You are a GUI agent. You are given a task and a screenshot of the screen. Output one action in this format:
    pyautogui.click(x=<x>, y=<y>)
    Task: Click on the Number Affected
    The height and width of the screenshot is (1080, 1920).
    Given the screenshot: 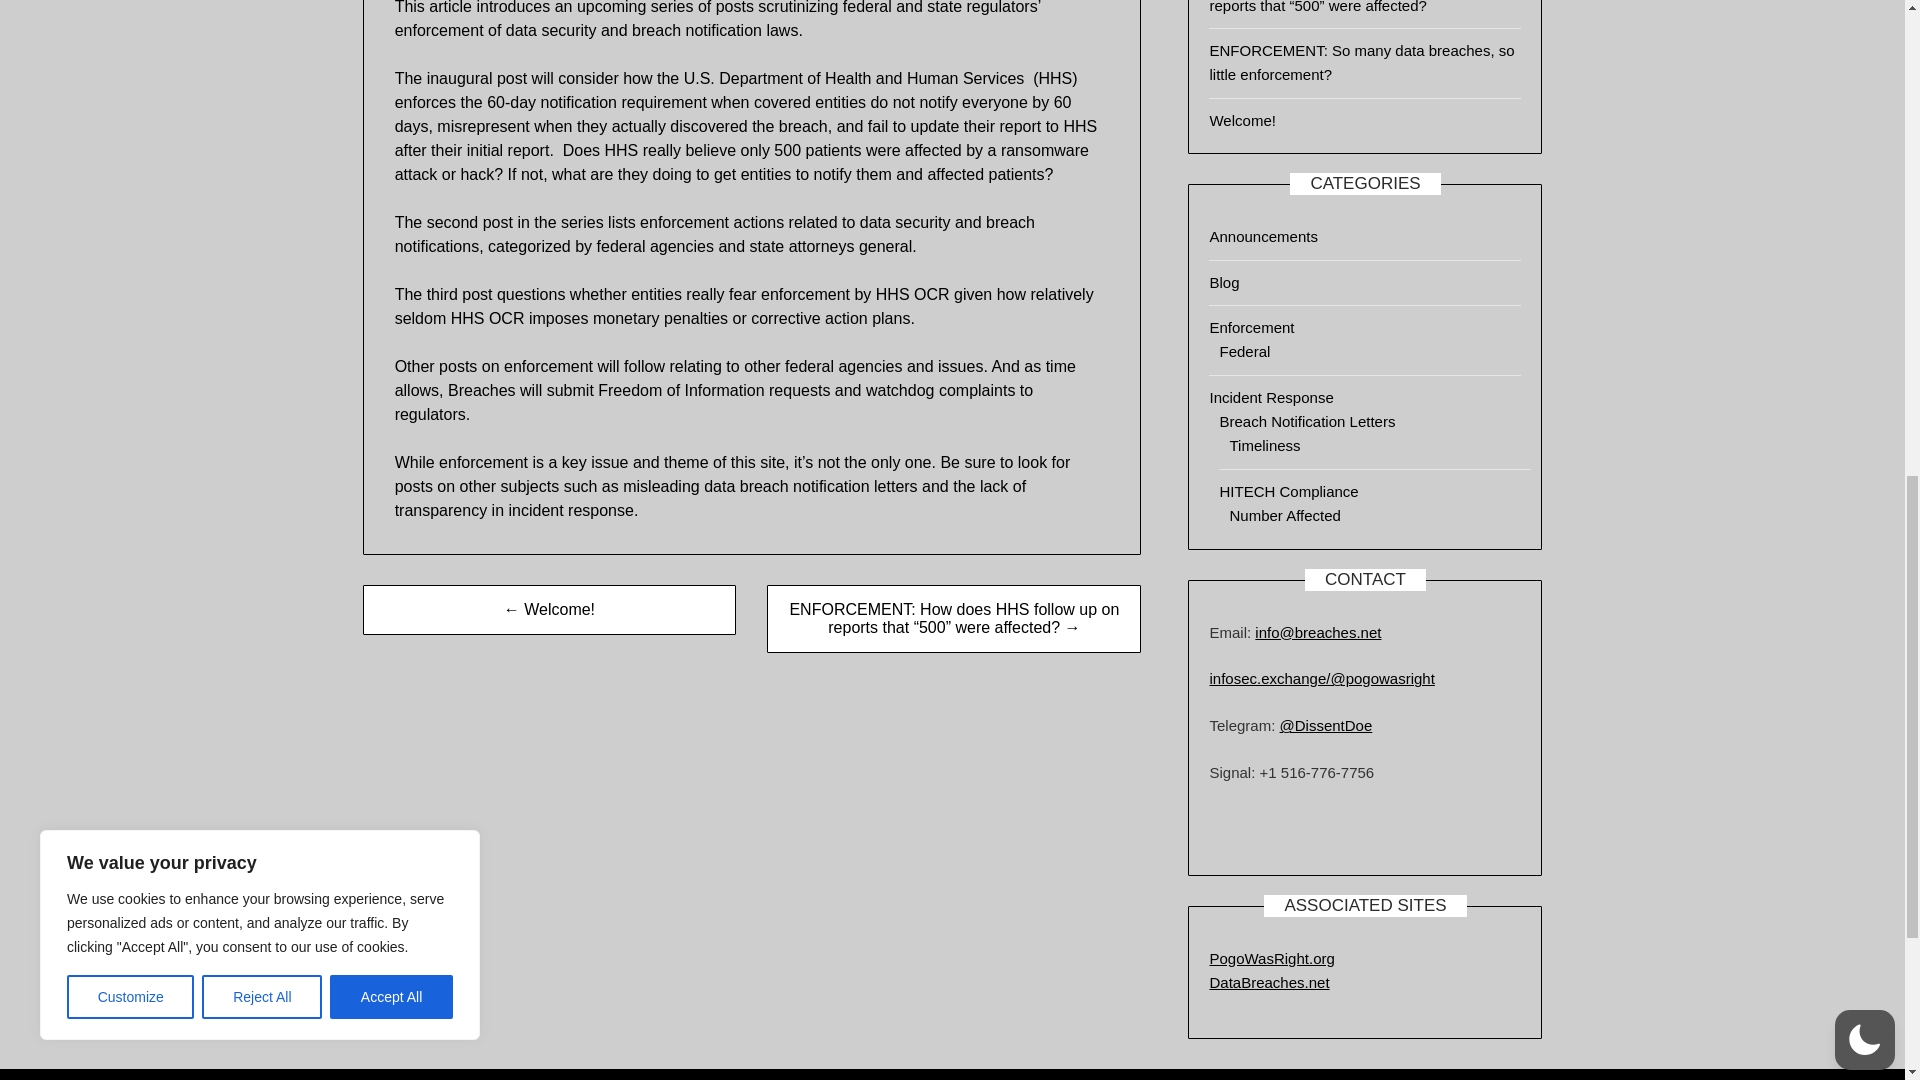 What is the action you would take?
    pyautogui.click(x=1284, y=514)
    